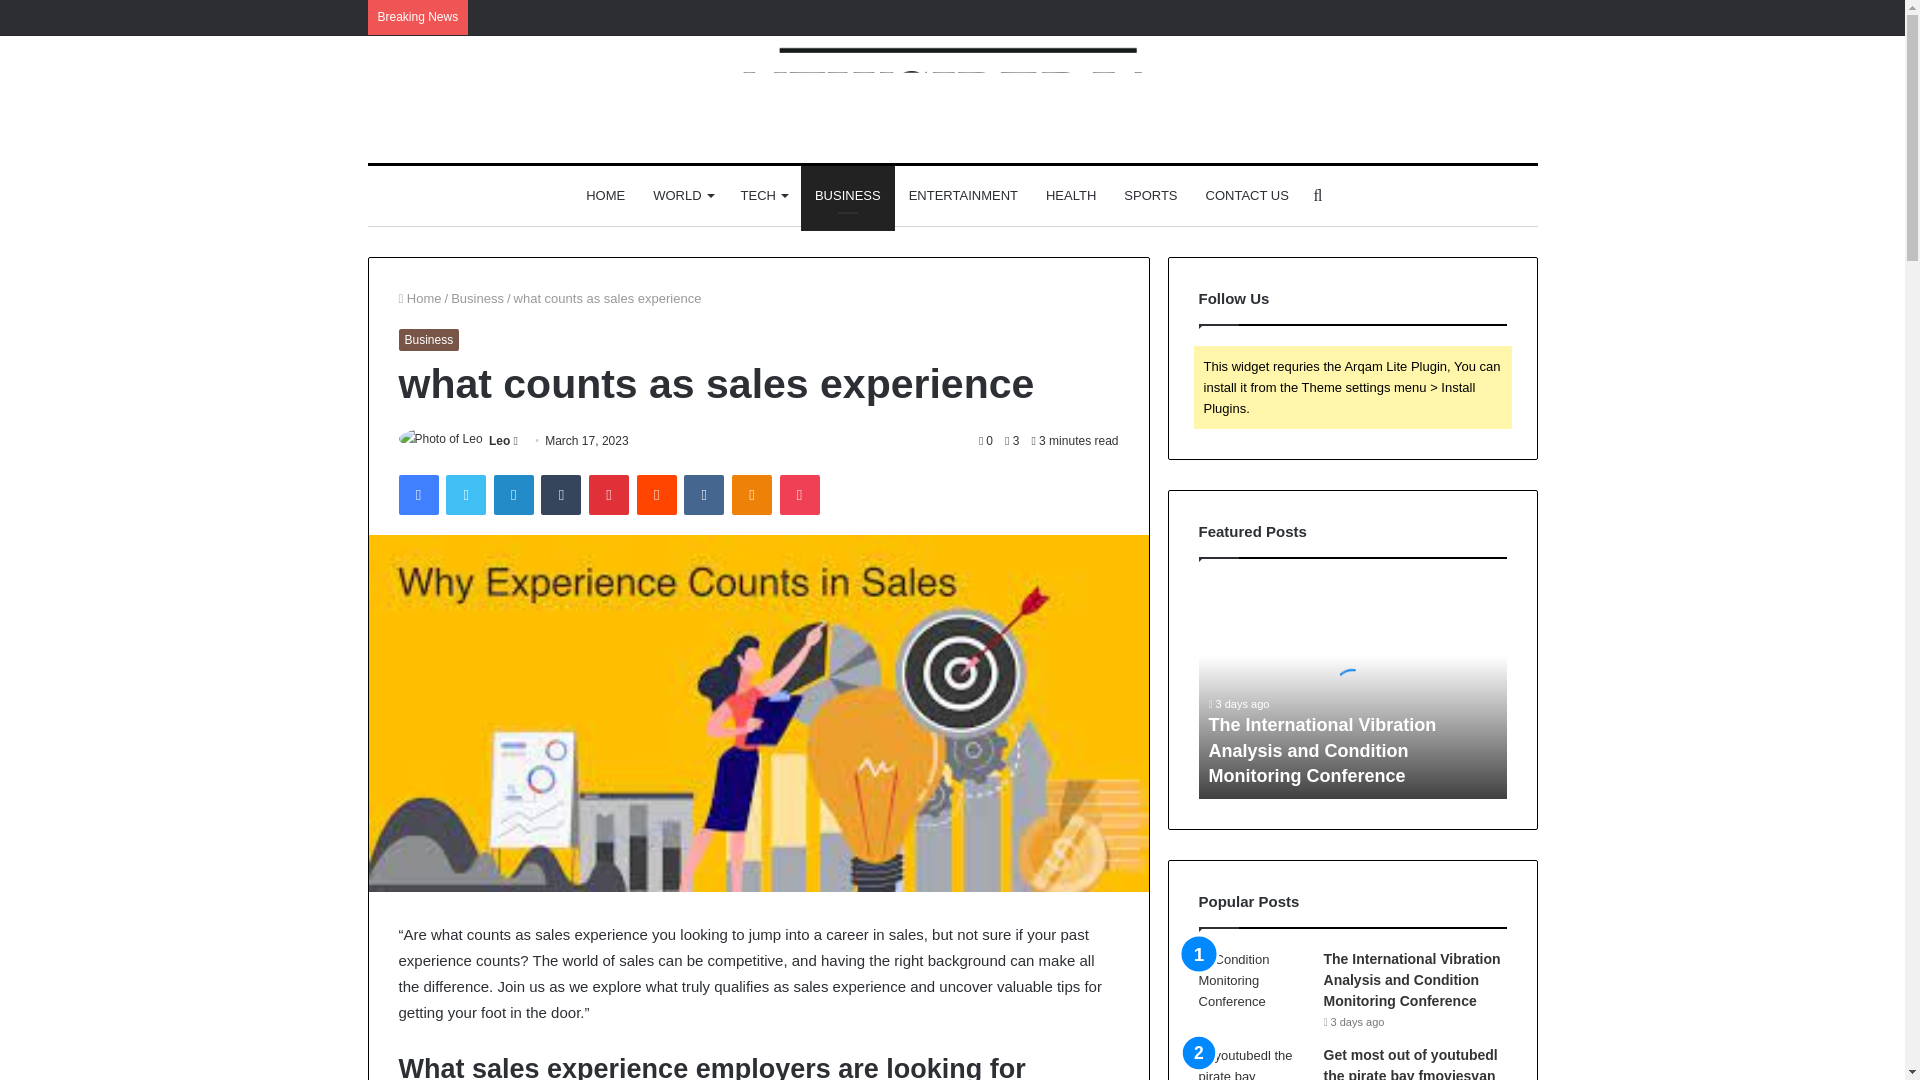 The image size is (1920, 1080). What do you see at coordinates (657, 495) in the screenshot?
I see `Reddit` at bounding box center [657, 495].